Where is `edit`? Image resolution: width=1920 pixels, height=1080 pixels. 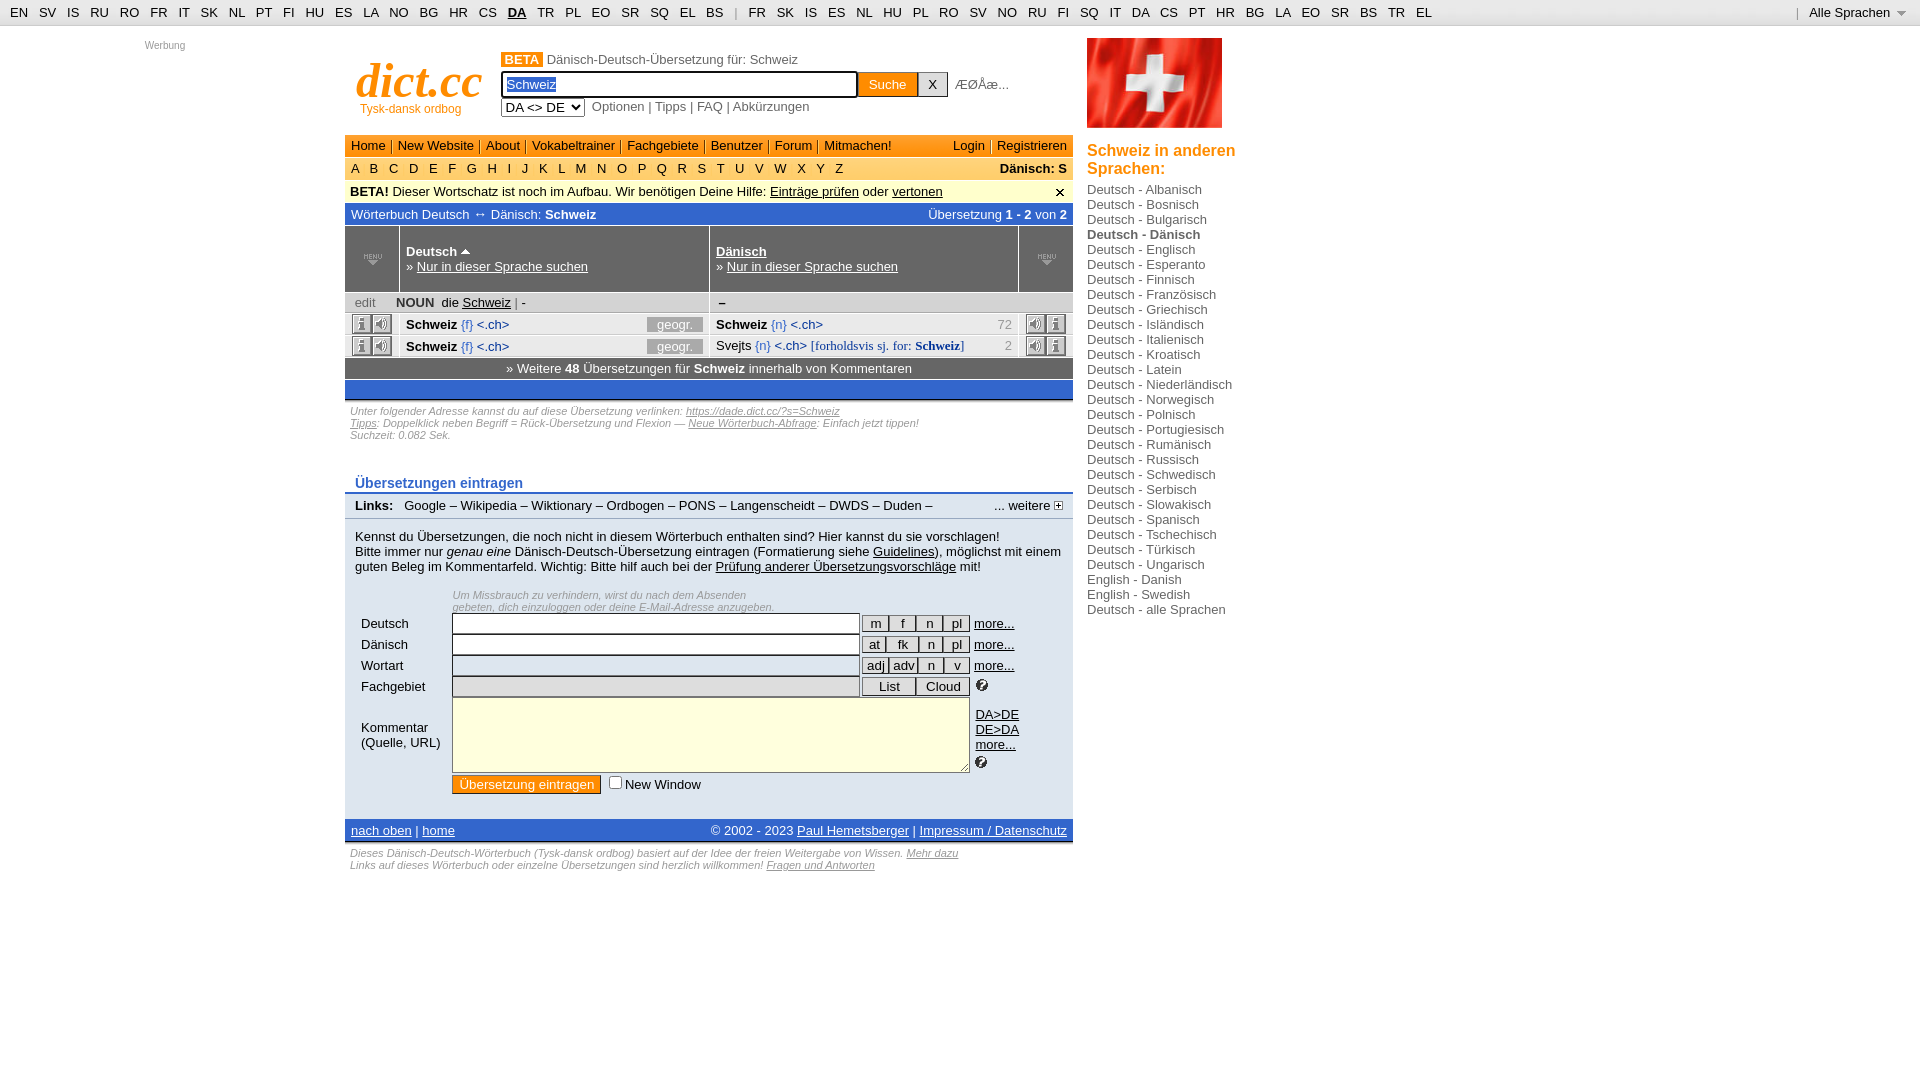 edit is located at coordinates (366, 302).